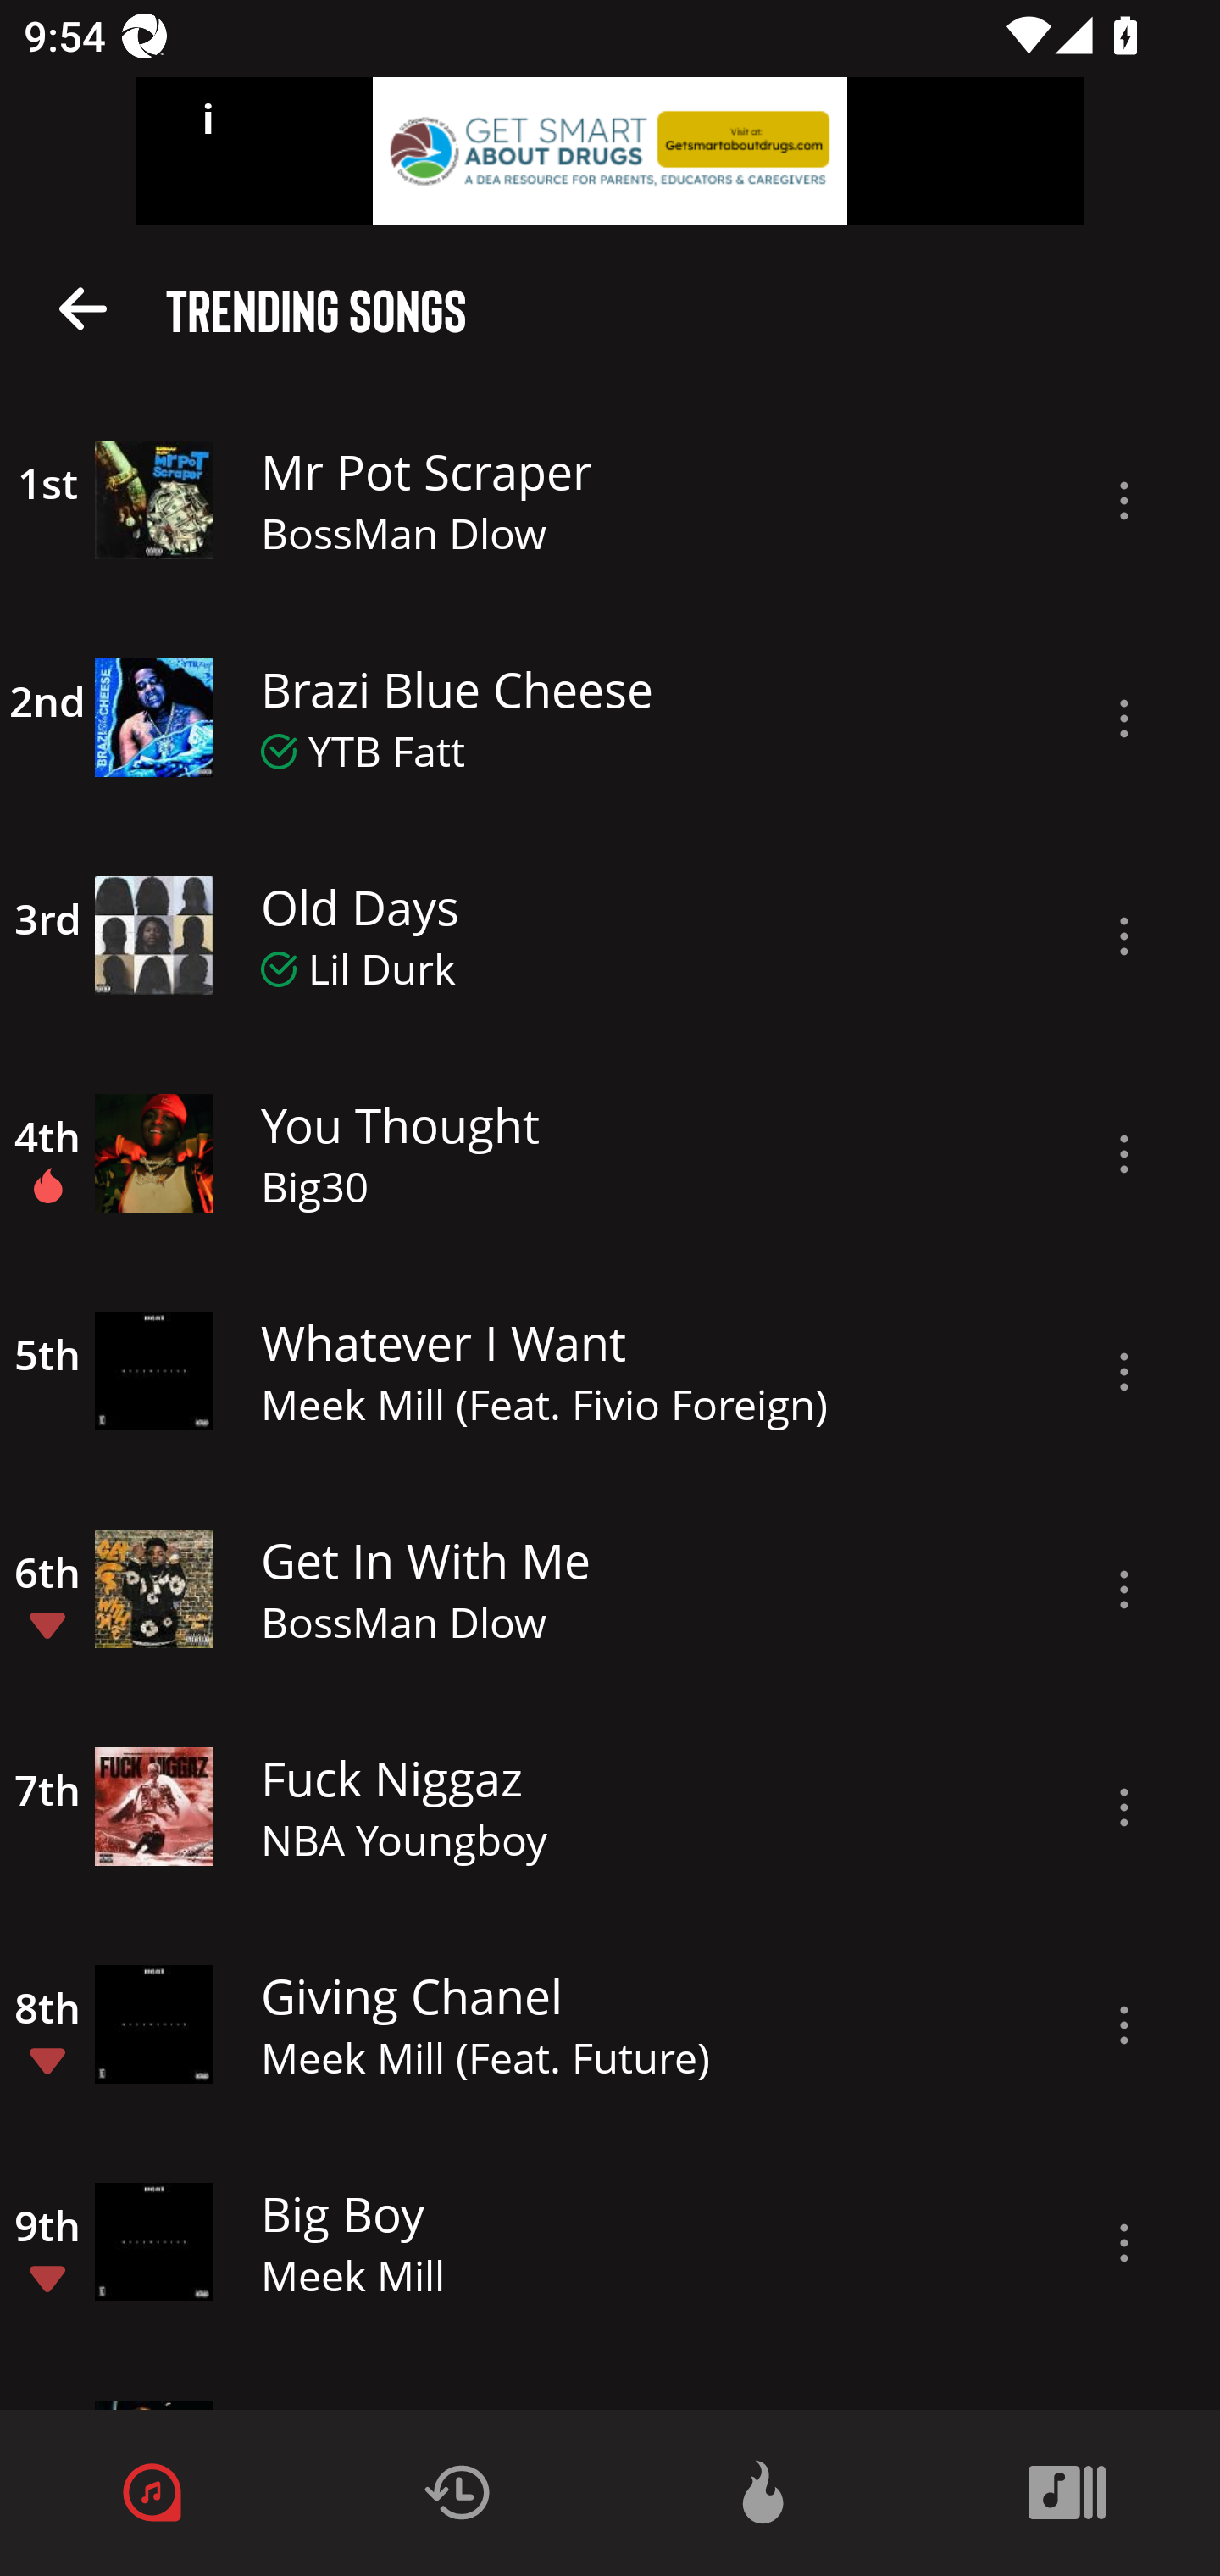 The height and width of the screenshot is (2576, 1220). Describe the element at coordinates (1124, 719) in the screenshot. I see `Description` at that location.